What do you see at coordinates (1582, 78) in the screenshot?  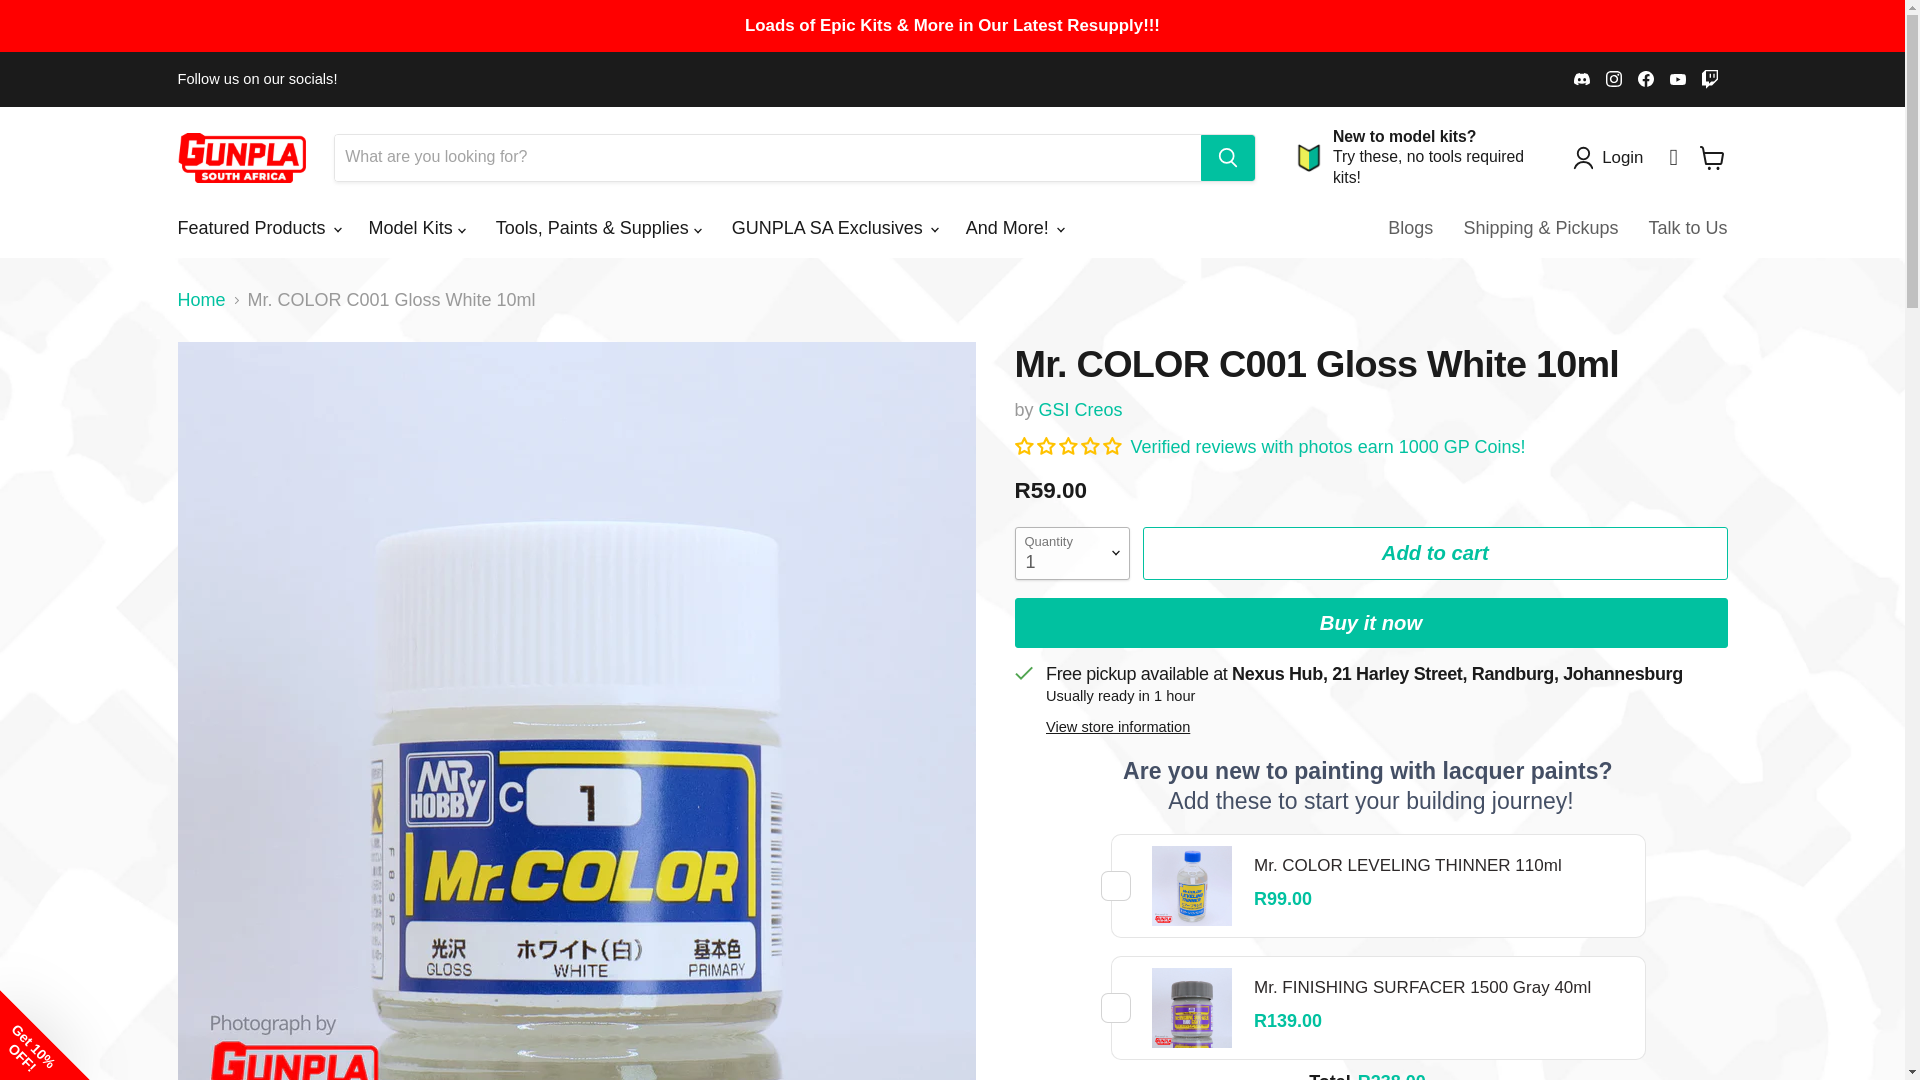 I see `Discord` at bounding box center [1582, 78].